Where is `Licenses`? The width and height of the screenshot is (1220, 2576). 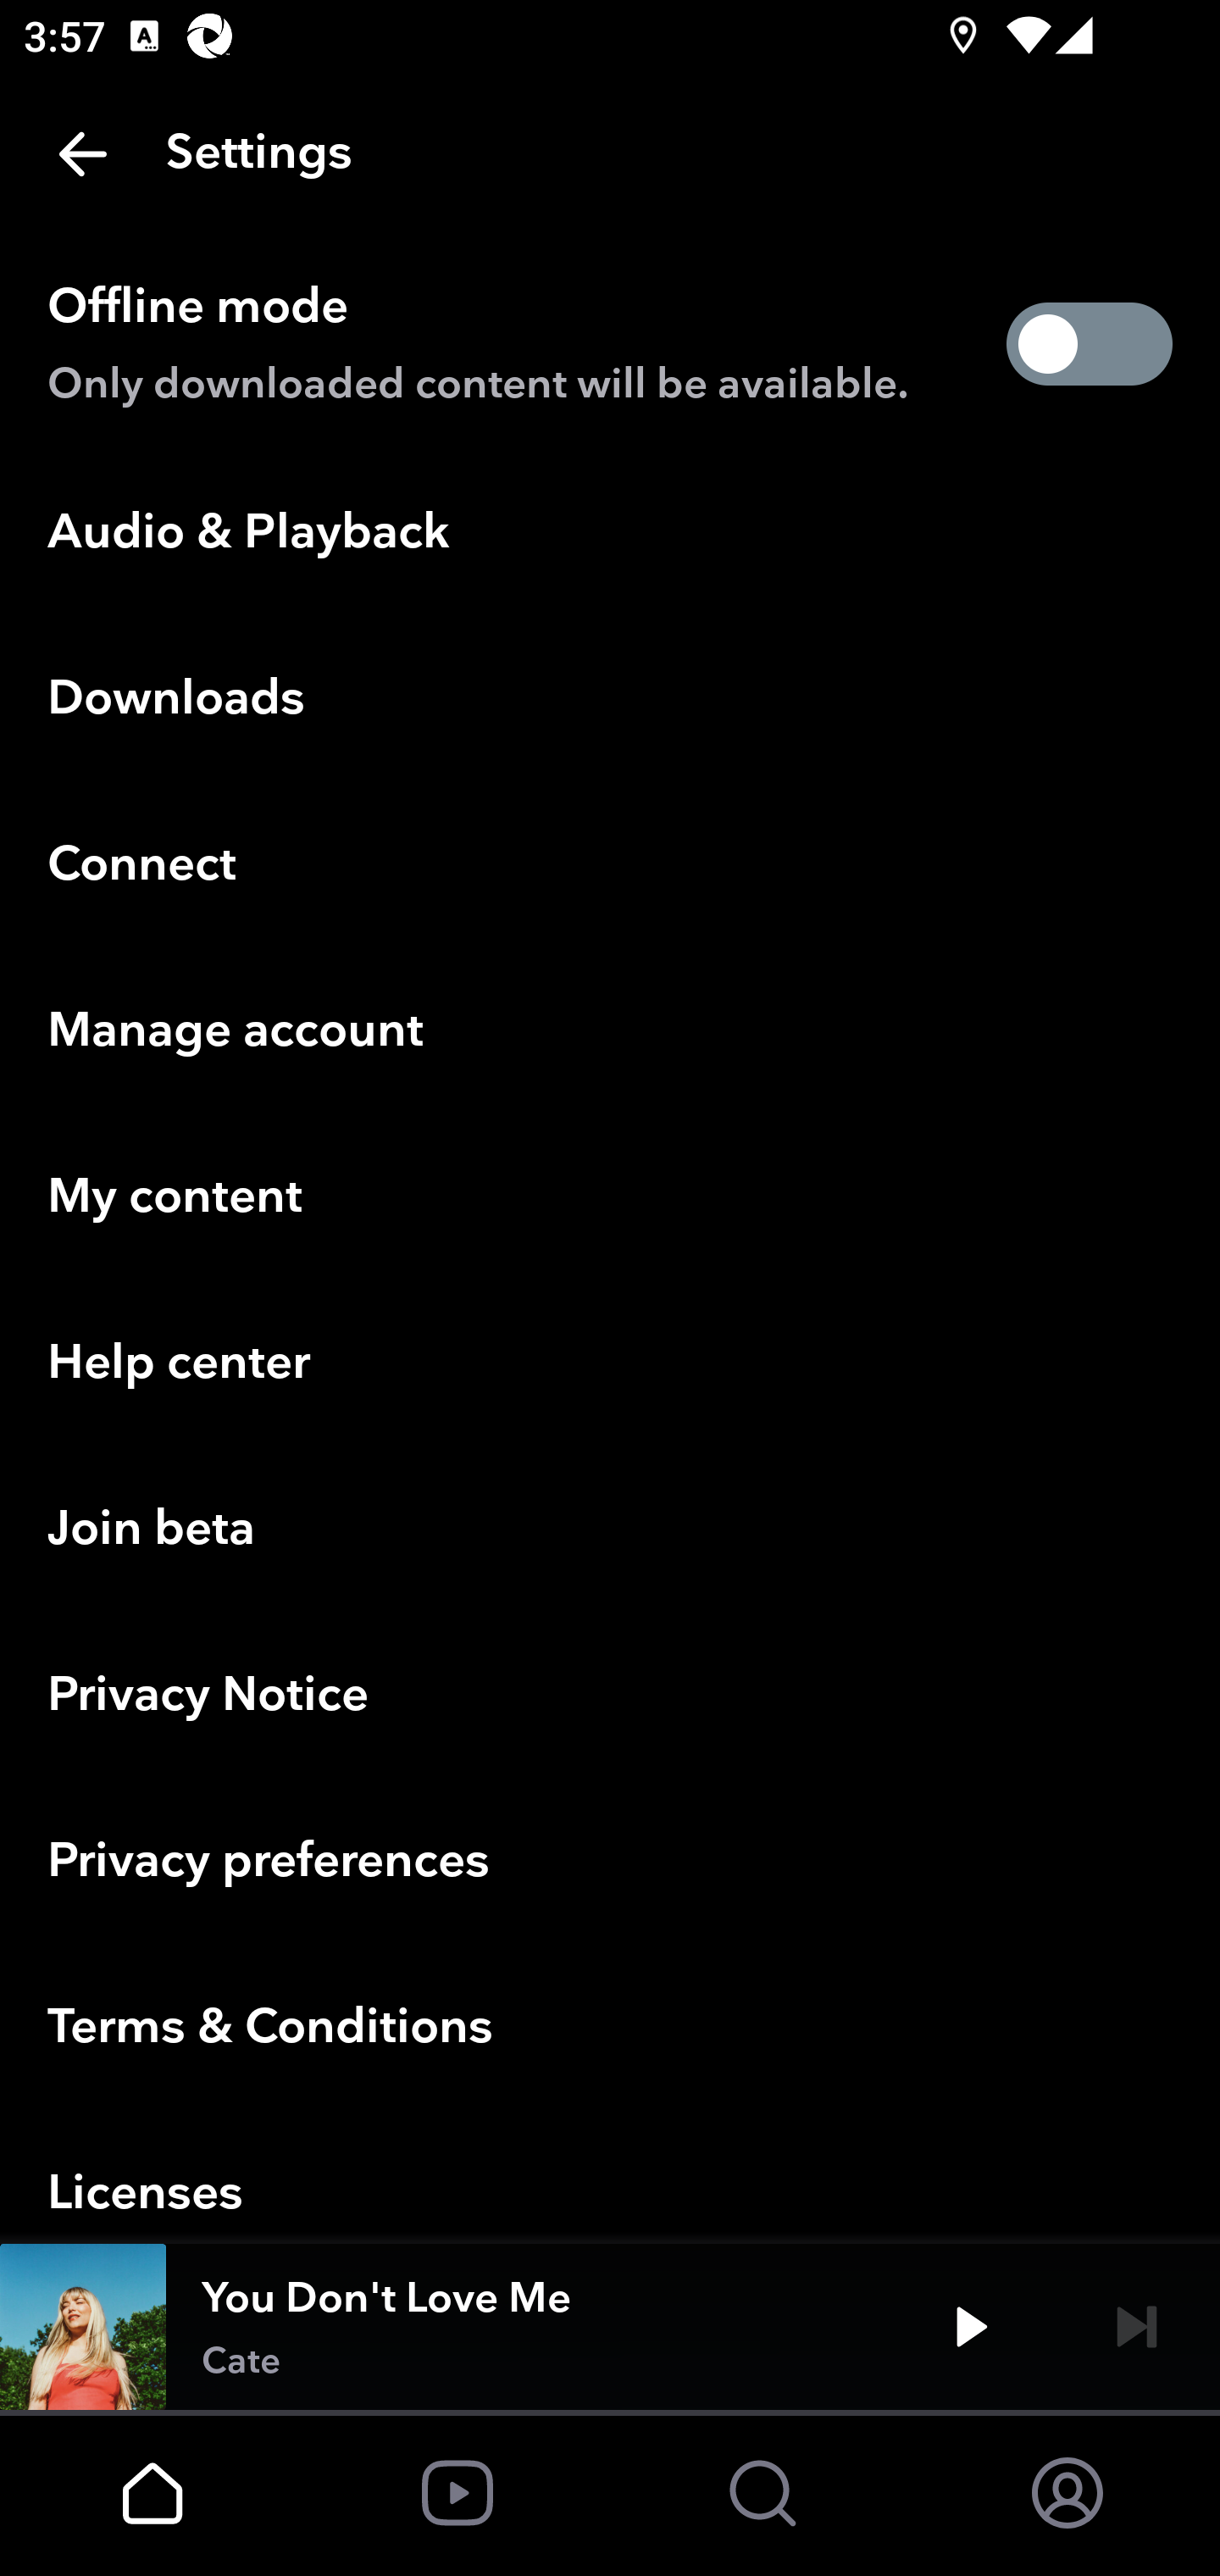
Licenses is located at coordinates (610, 2178).